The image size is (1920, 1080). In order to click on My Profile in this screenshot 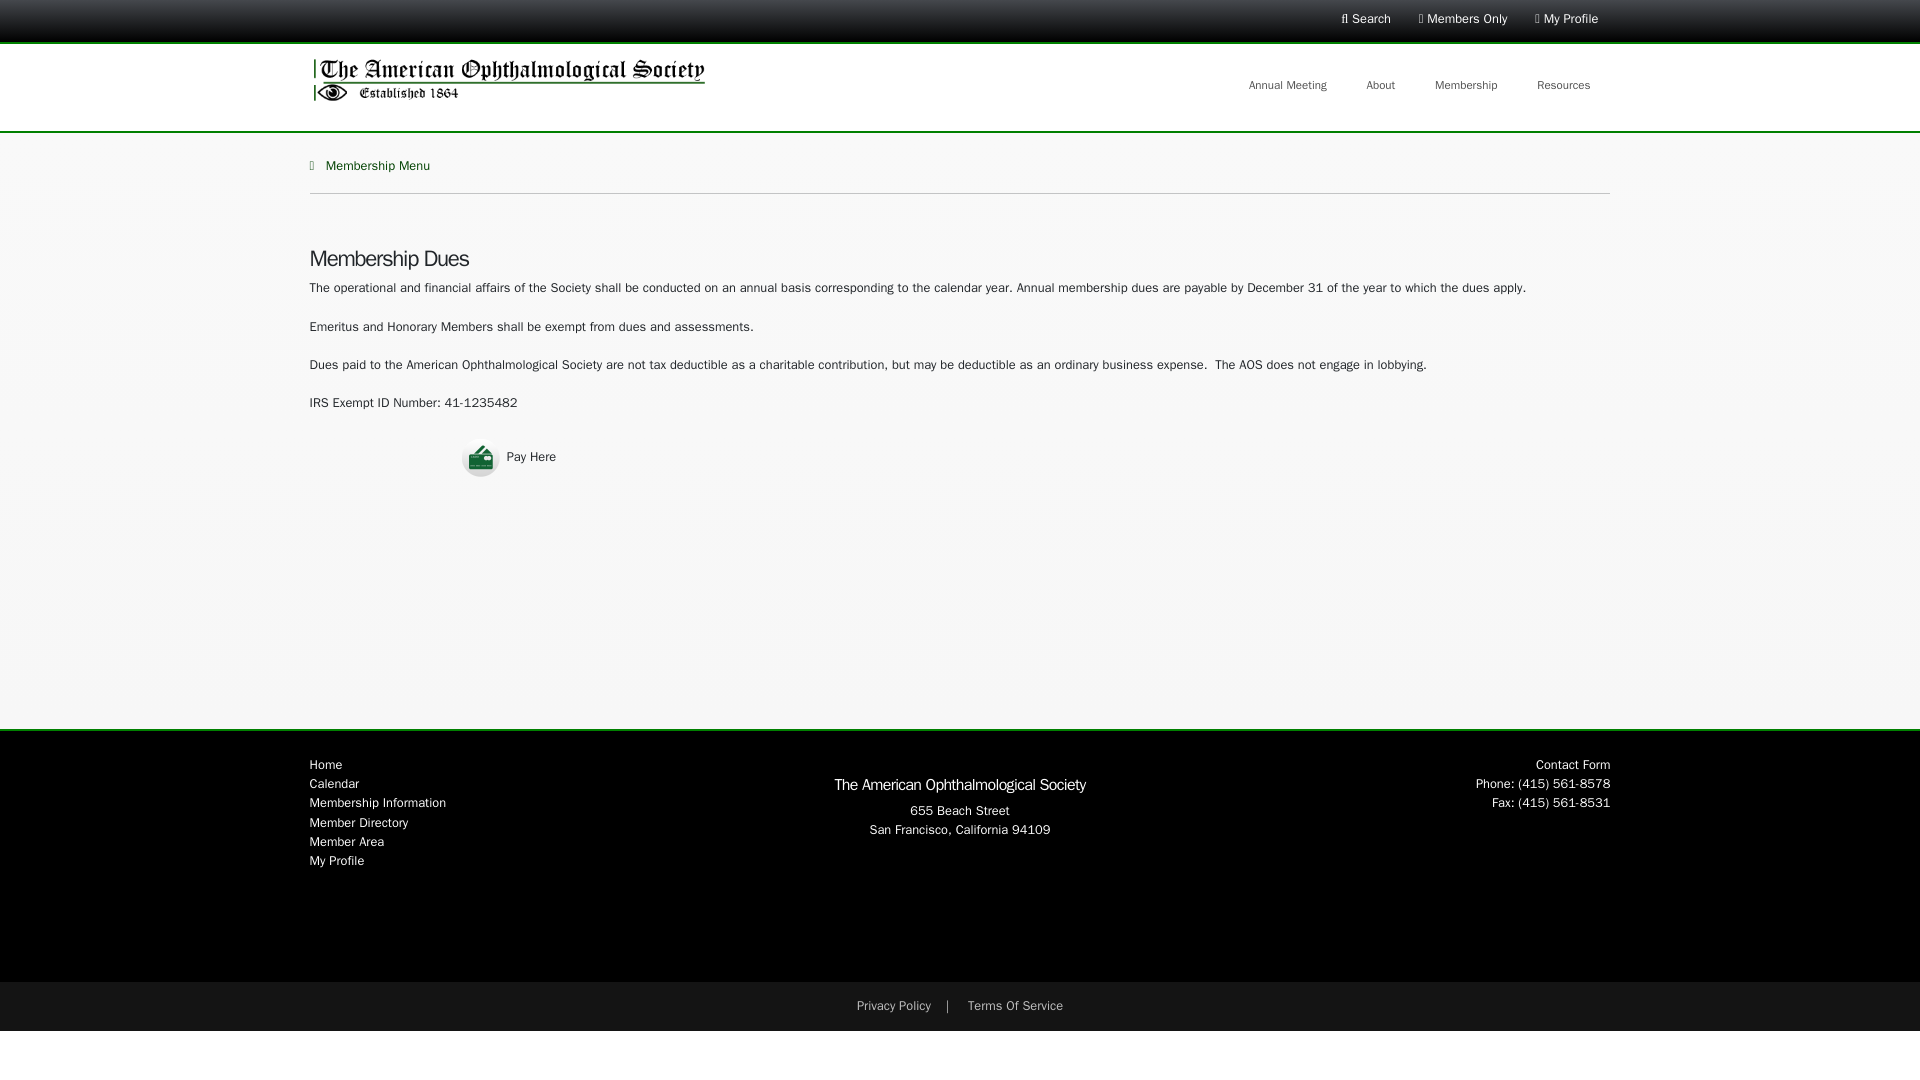, I will do `click(1566, 26)`.